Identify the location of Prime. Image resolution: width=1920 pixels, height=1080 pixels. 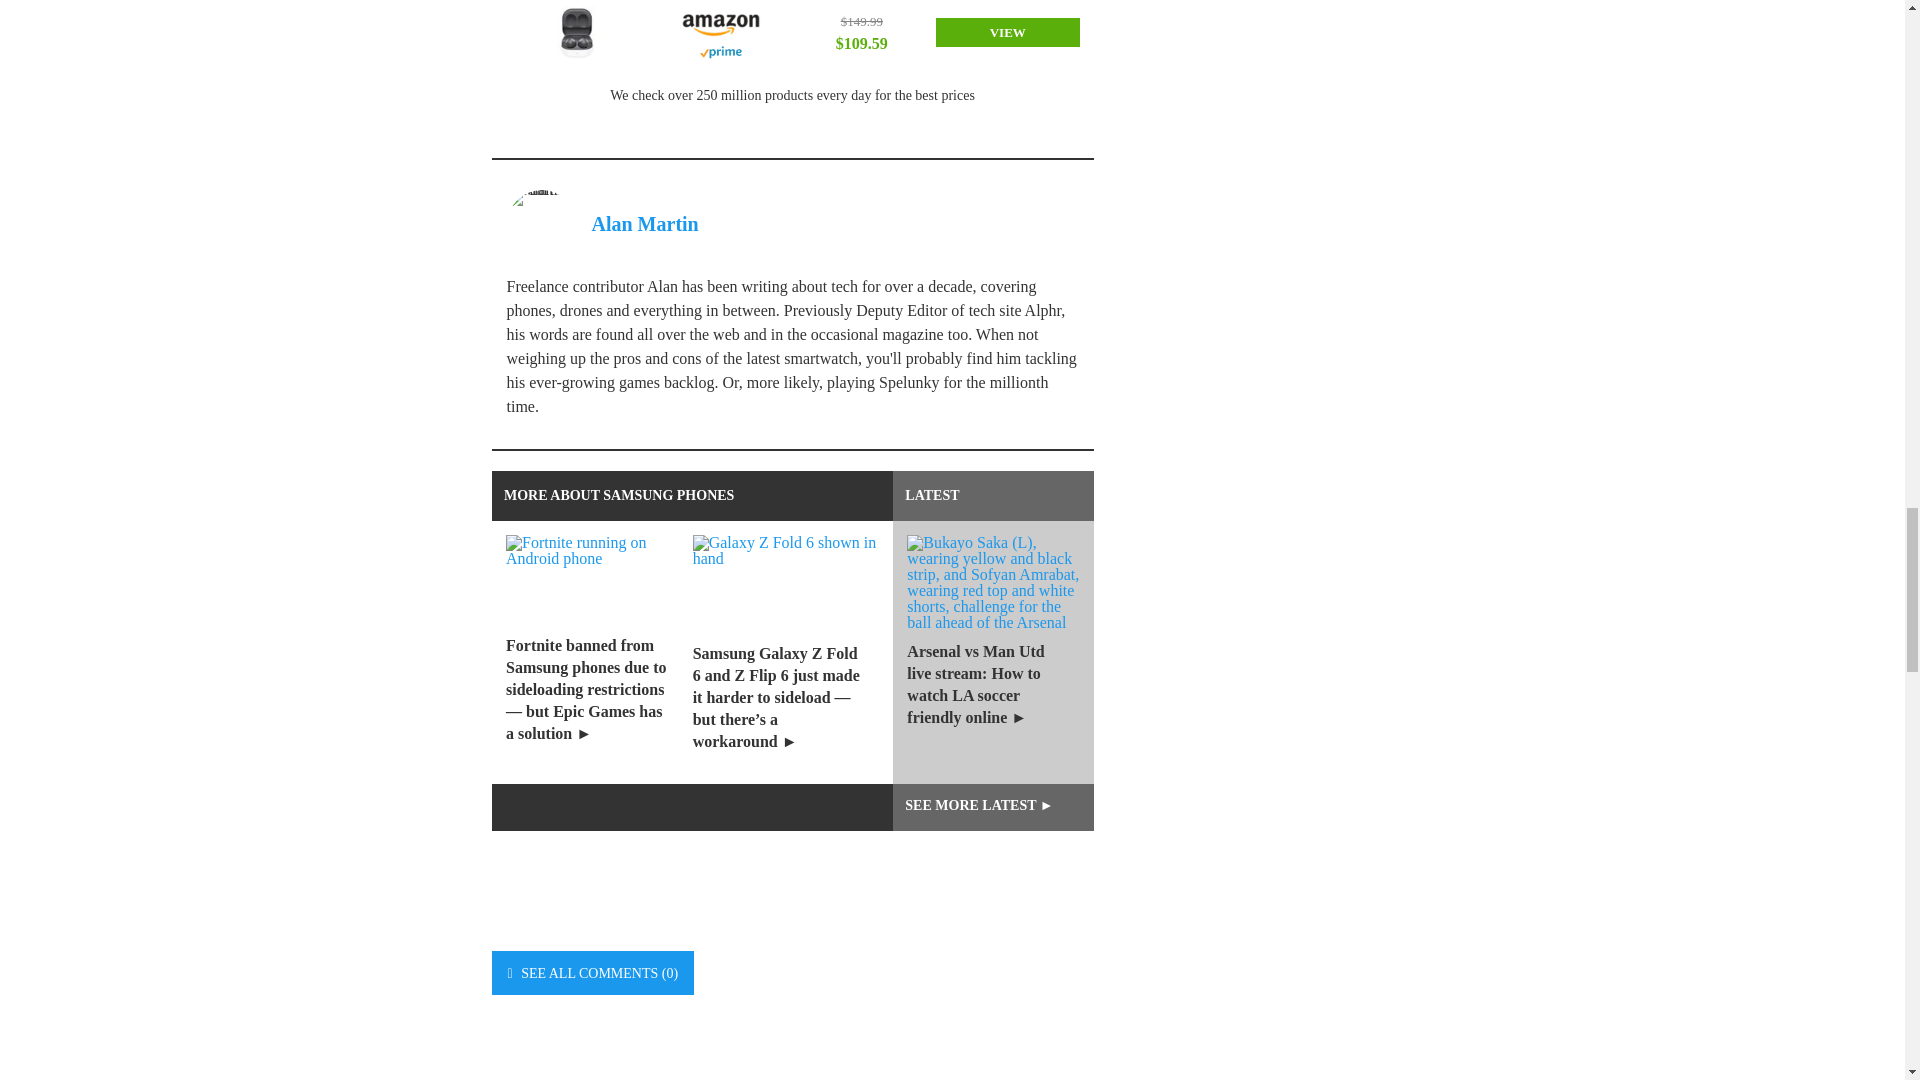
(720, 52).